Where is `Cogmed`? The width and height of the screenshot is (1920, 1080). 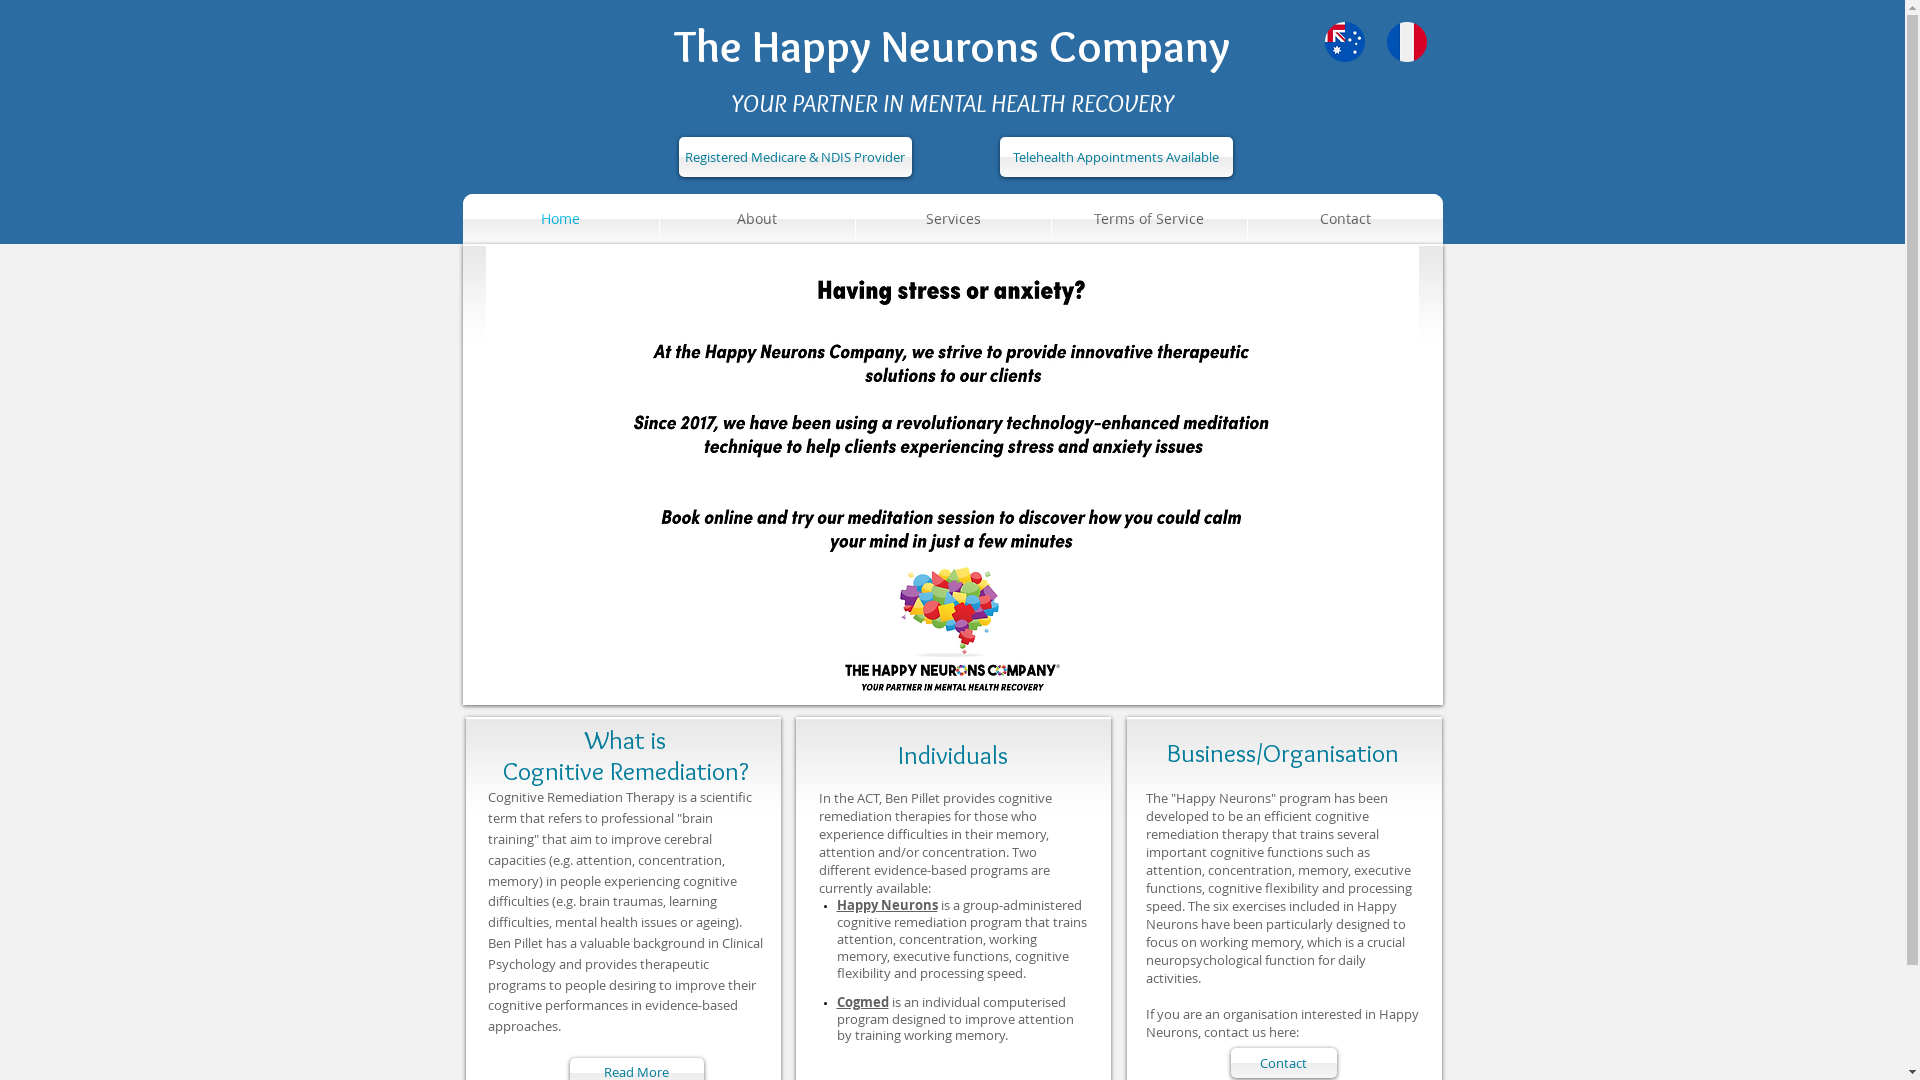
Cogmed is located at coordinates (862, 1002).